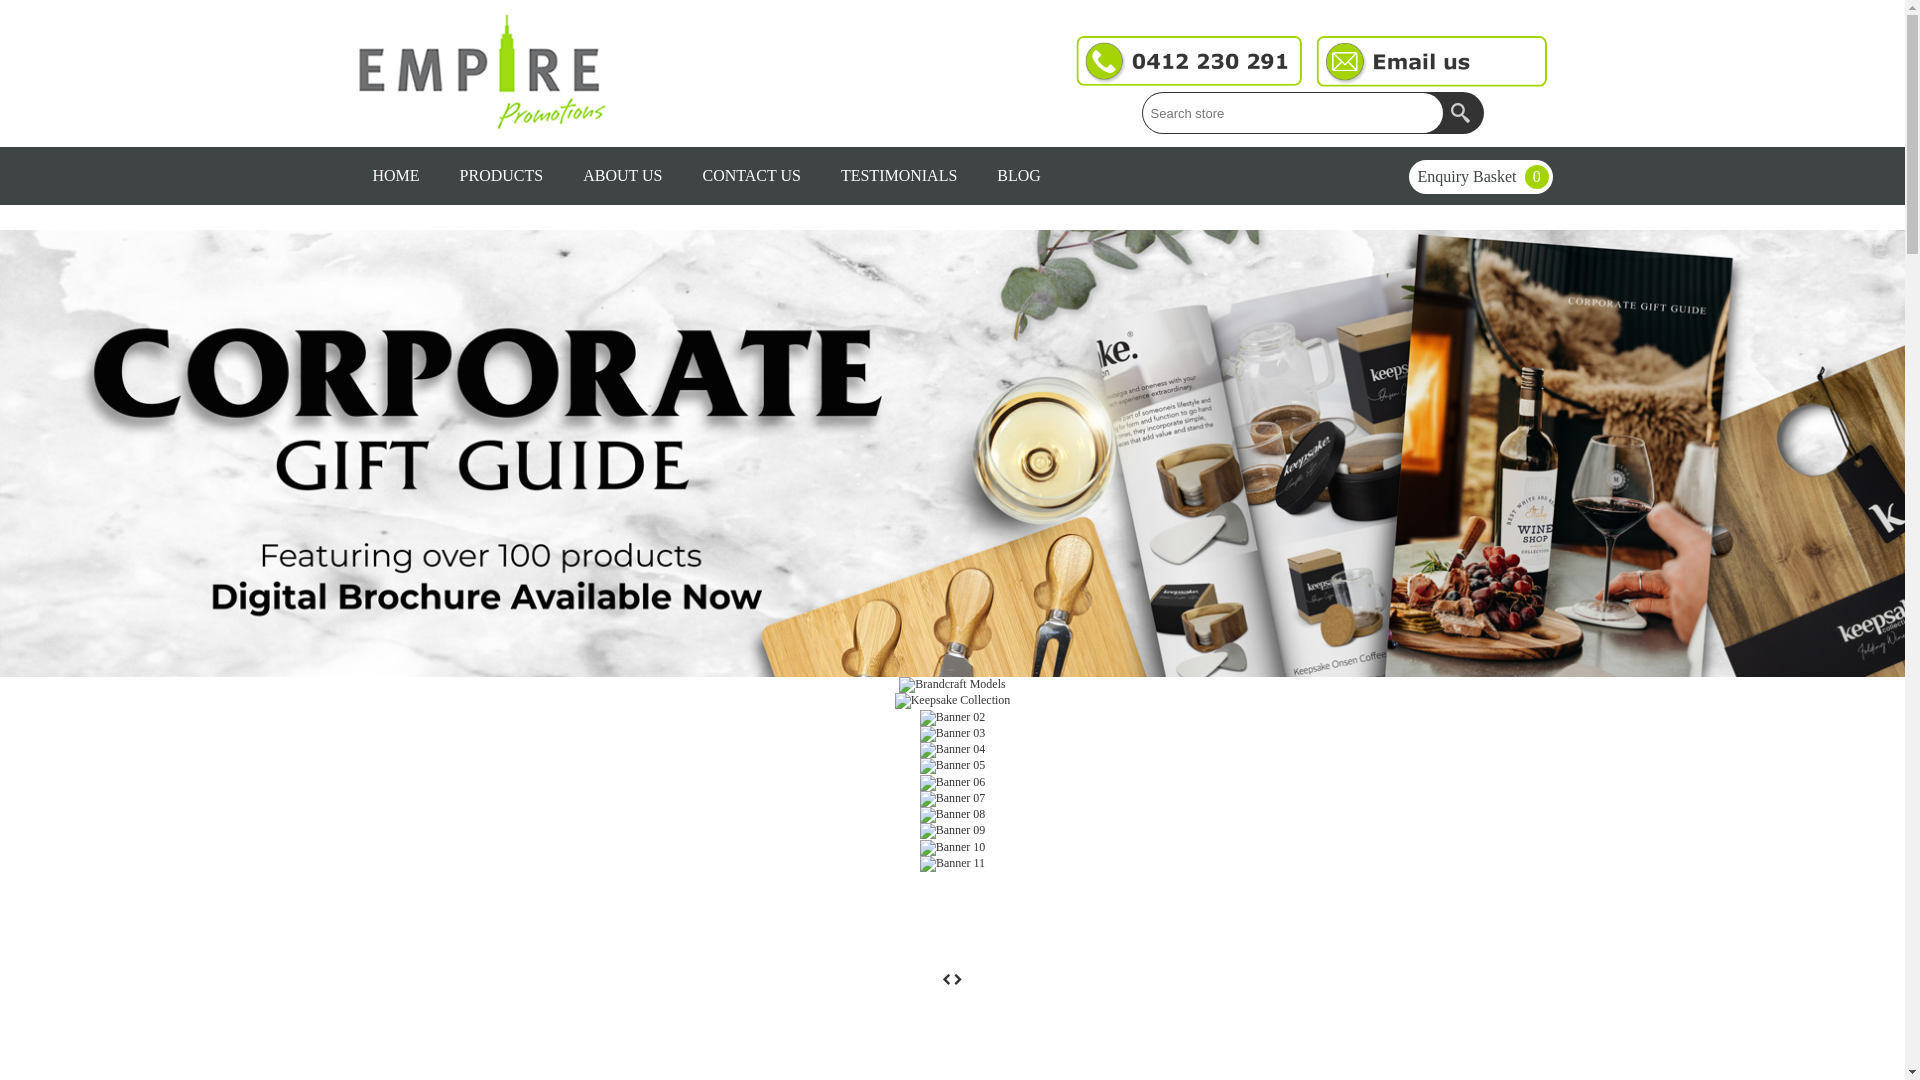 The height and width of the screenshot is (1080, 1920). Describe the element at coordinates (502, 176) in the screenshot. I see `PRODUCTS` at that location.